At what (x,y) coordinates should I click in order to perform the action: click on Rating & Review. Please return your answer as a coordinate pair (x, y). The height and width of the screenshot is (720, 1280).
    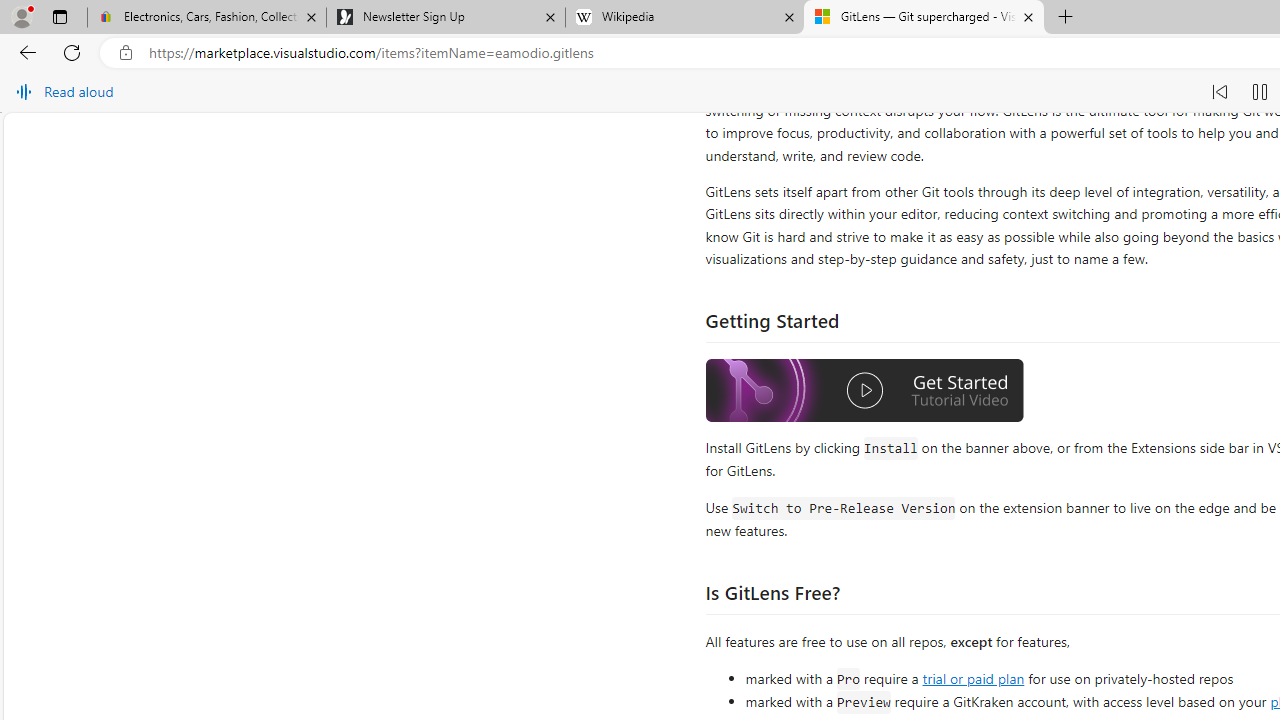
    Looking at the image, I should click on (1084, 204).